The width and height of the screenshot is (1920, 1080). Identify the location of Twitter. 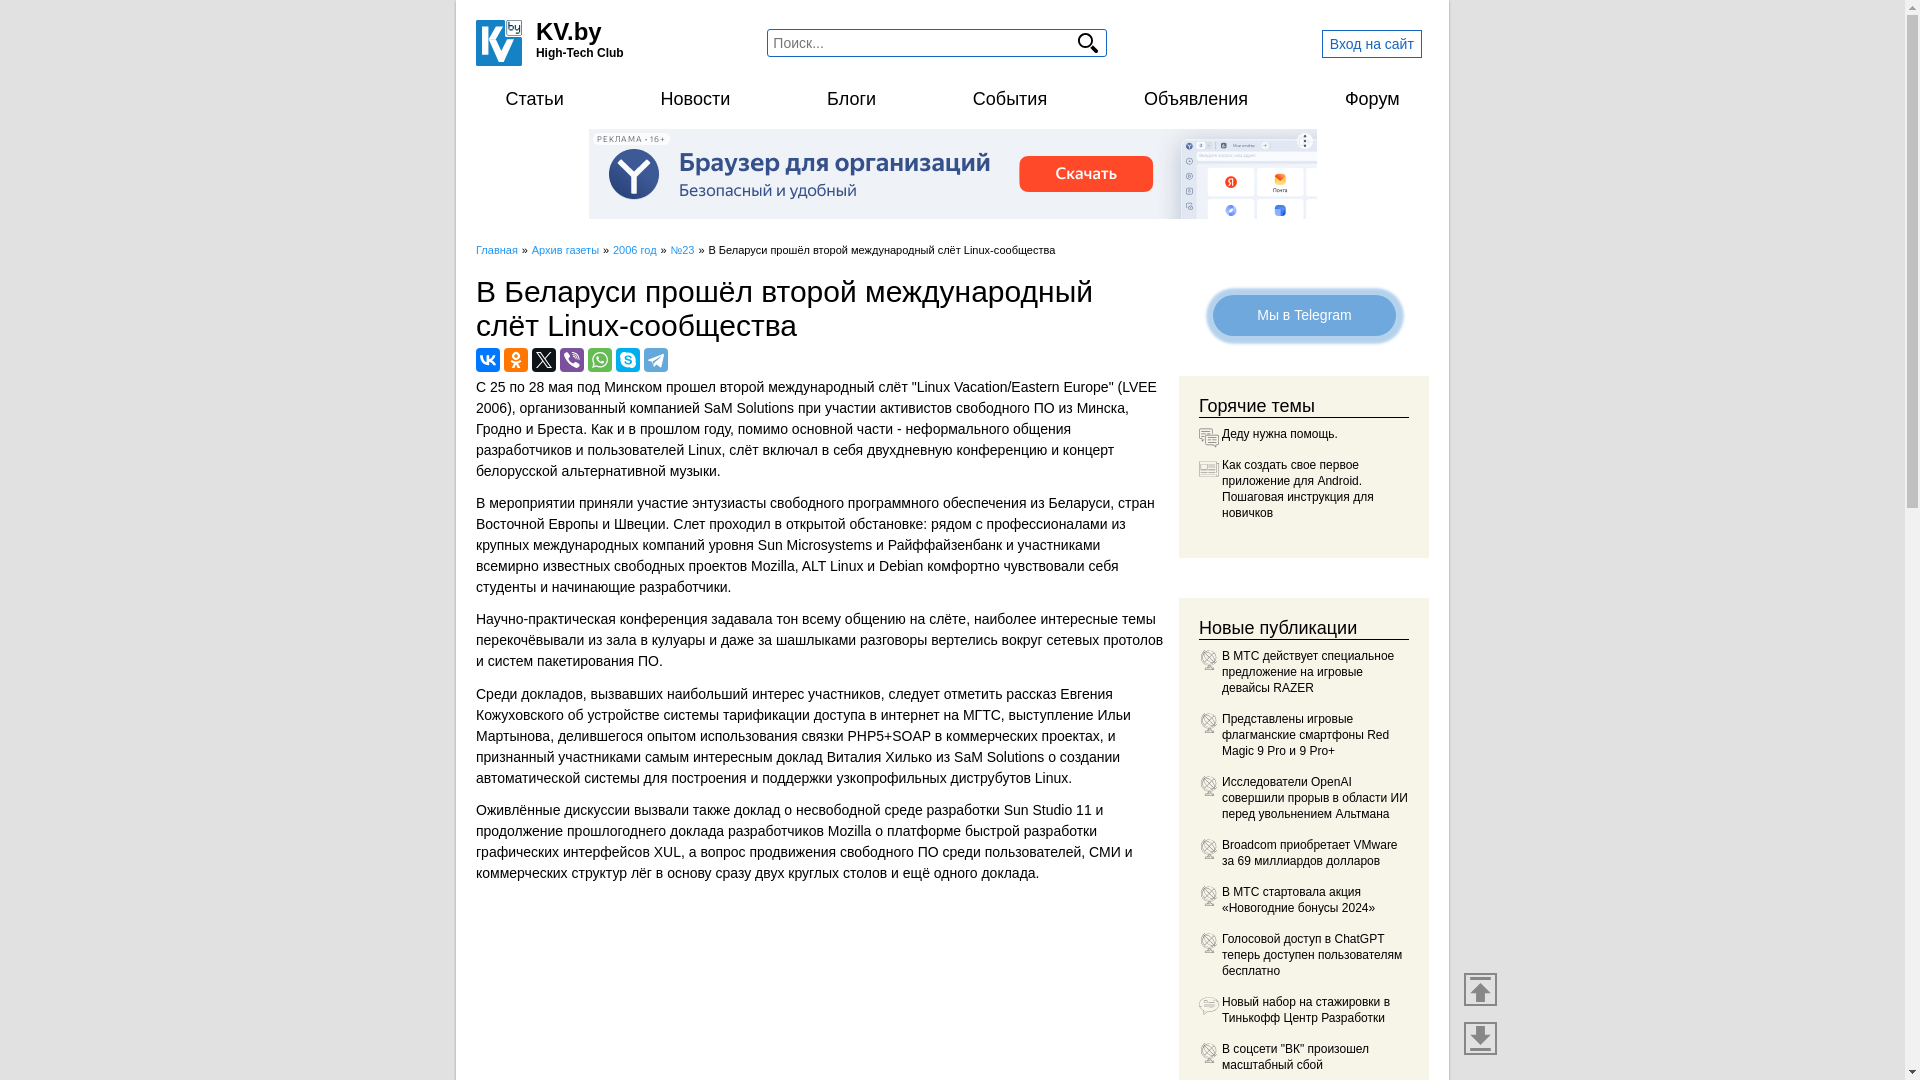
(544, 360).